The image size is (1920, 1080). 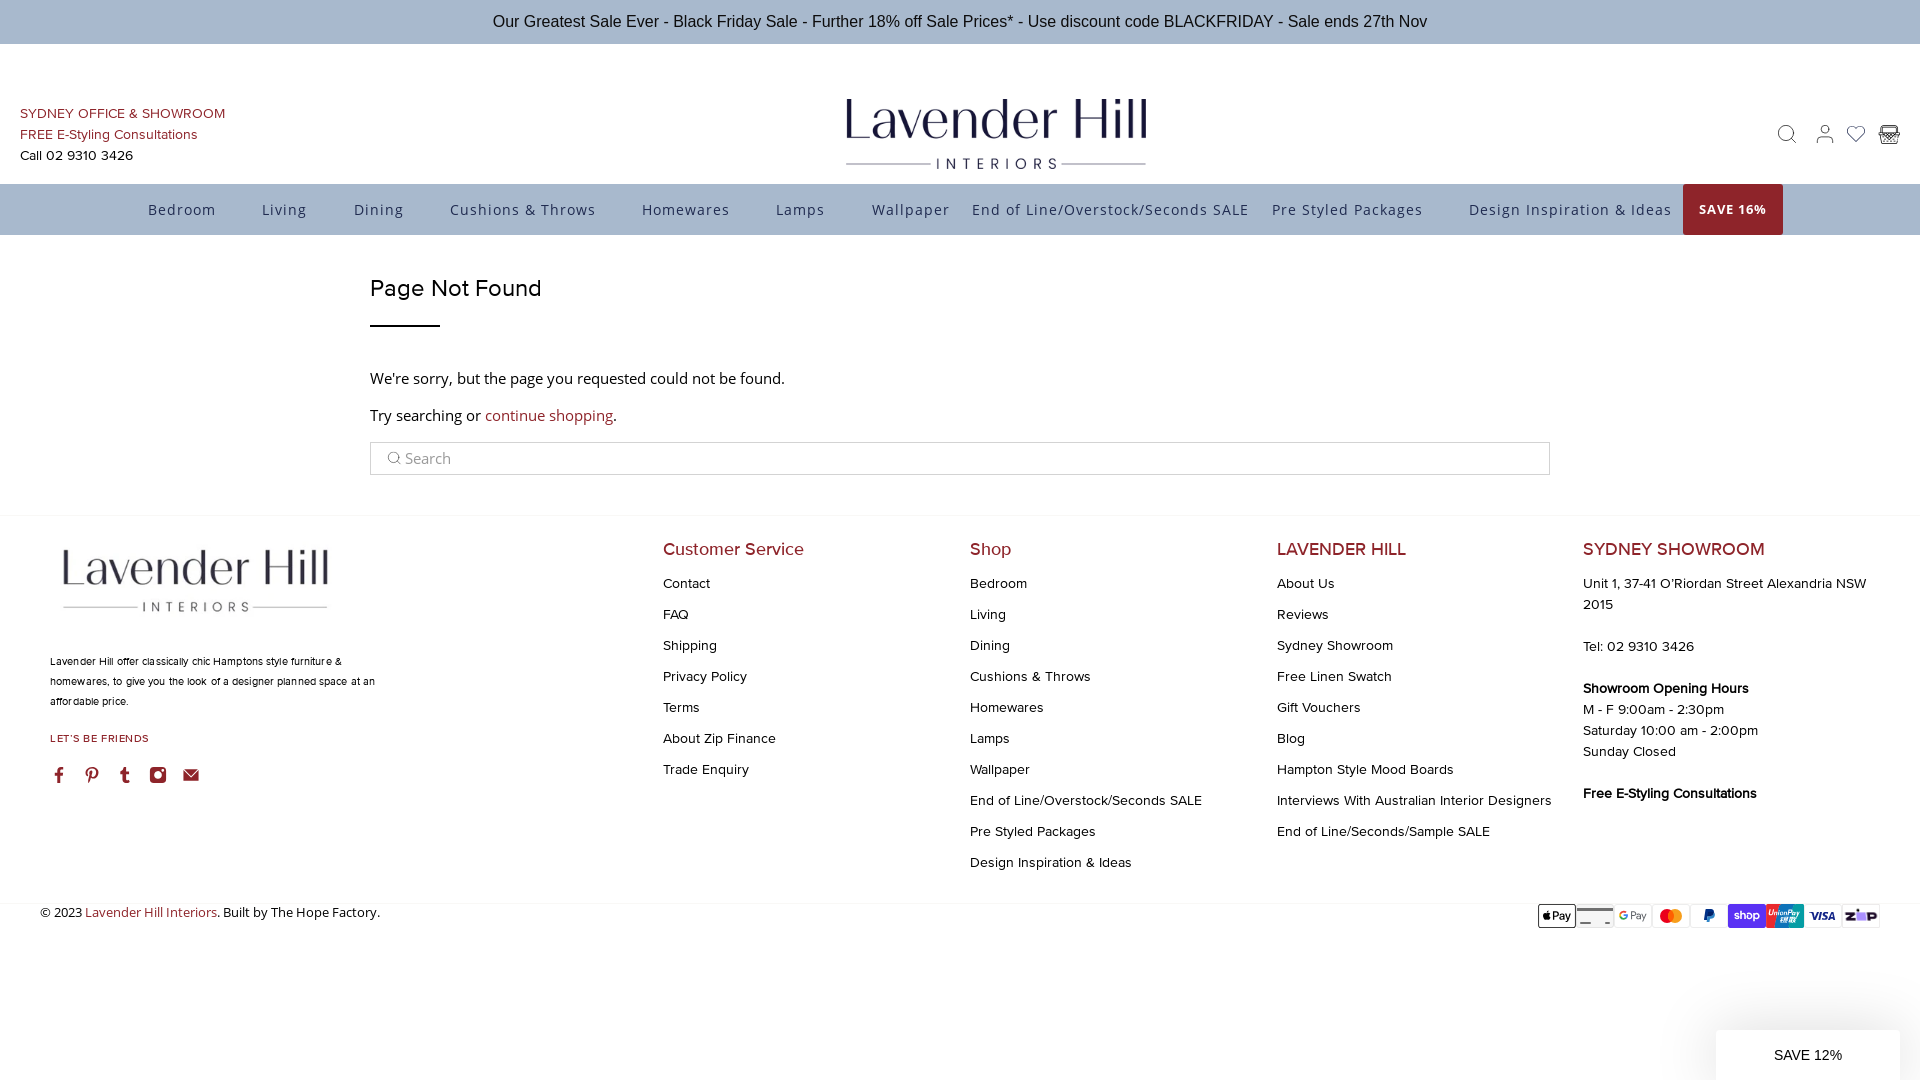 What do you see at coordinates (812, 210) in the screenshot?
I see `Lamps` at bounding box center [812, 210].